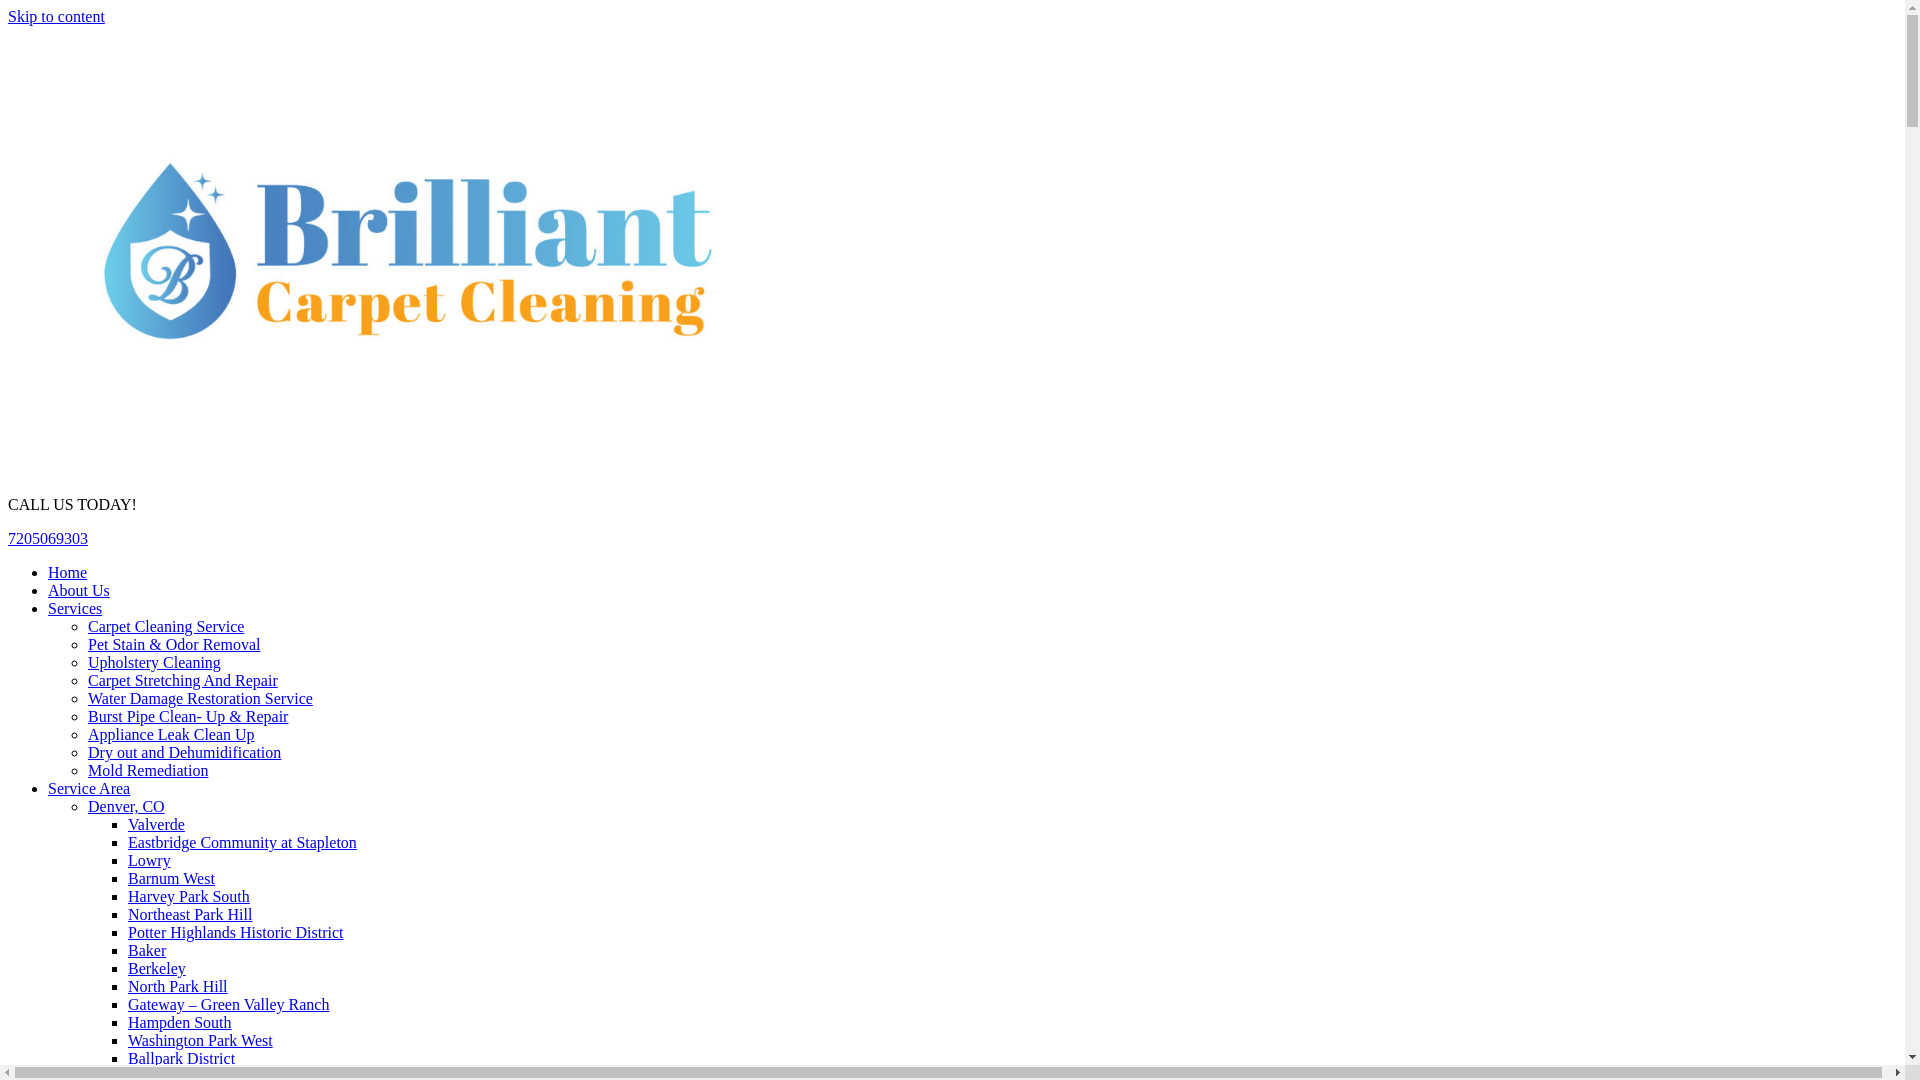  I want to click on Potter Highlands Historic District, so click(236, 932).